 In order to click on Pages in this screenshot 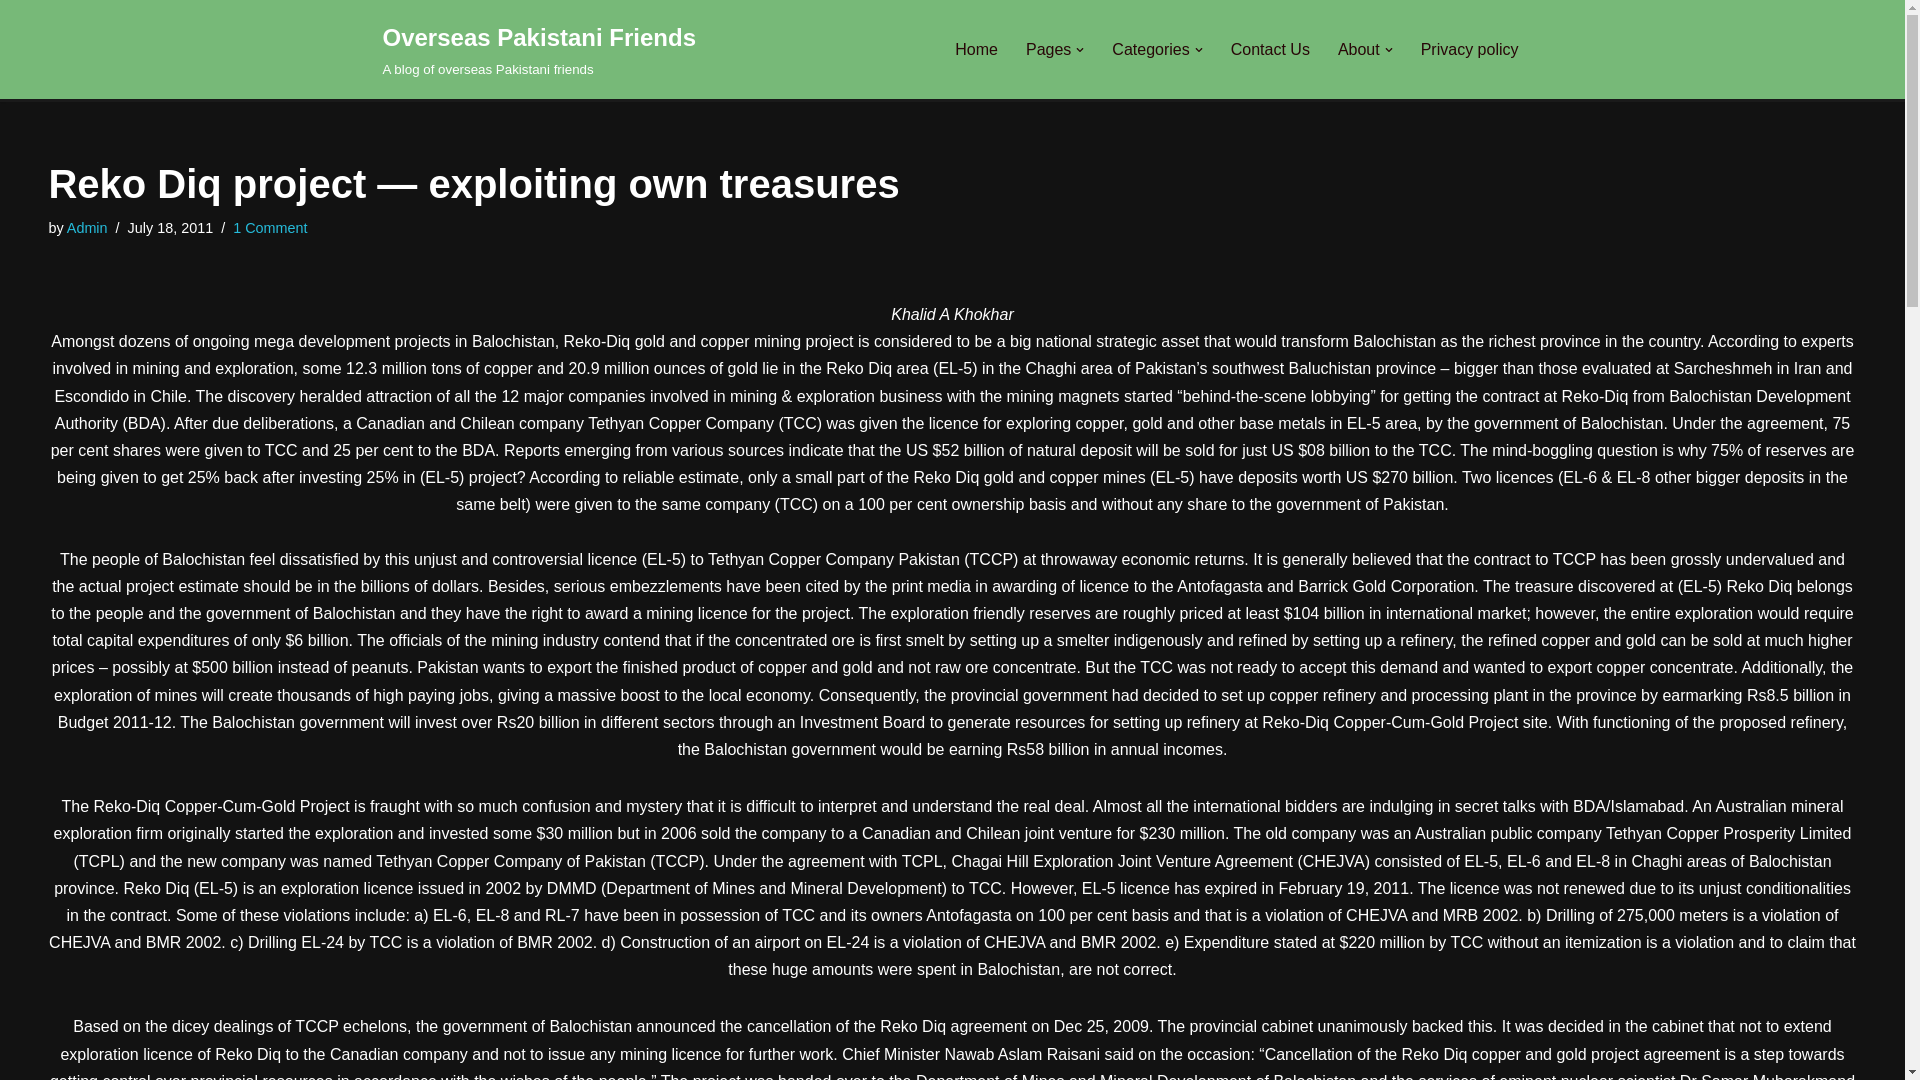, I will do `click(1048, 48)`.